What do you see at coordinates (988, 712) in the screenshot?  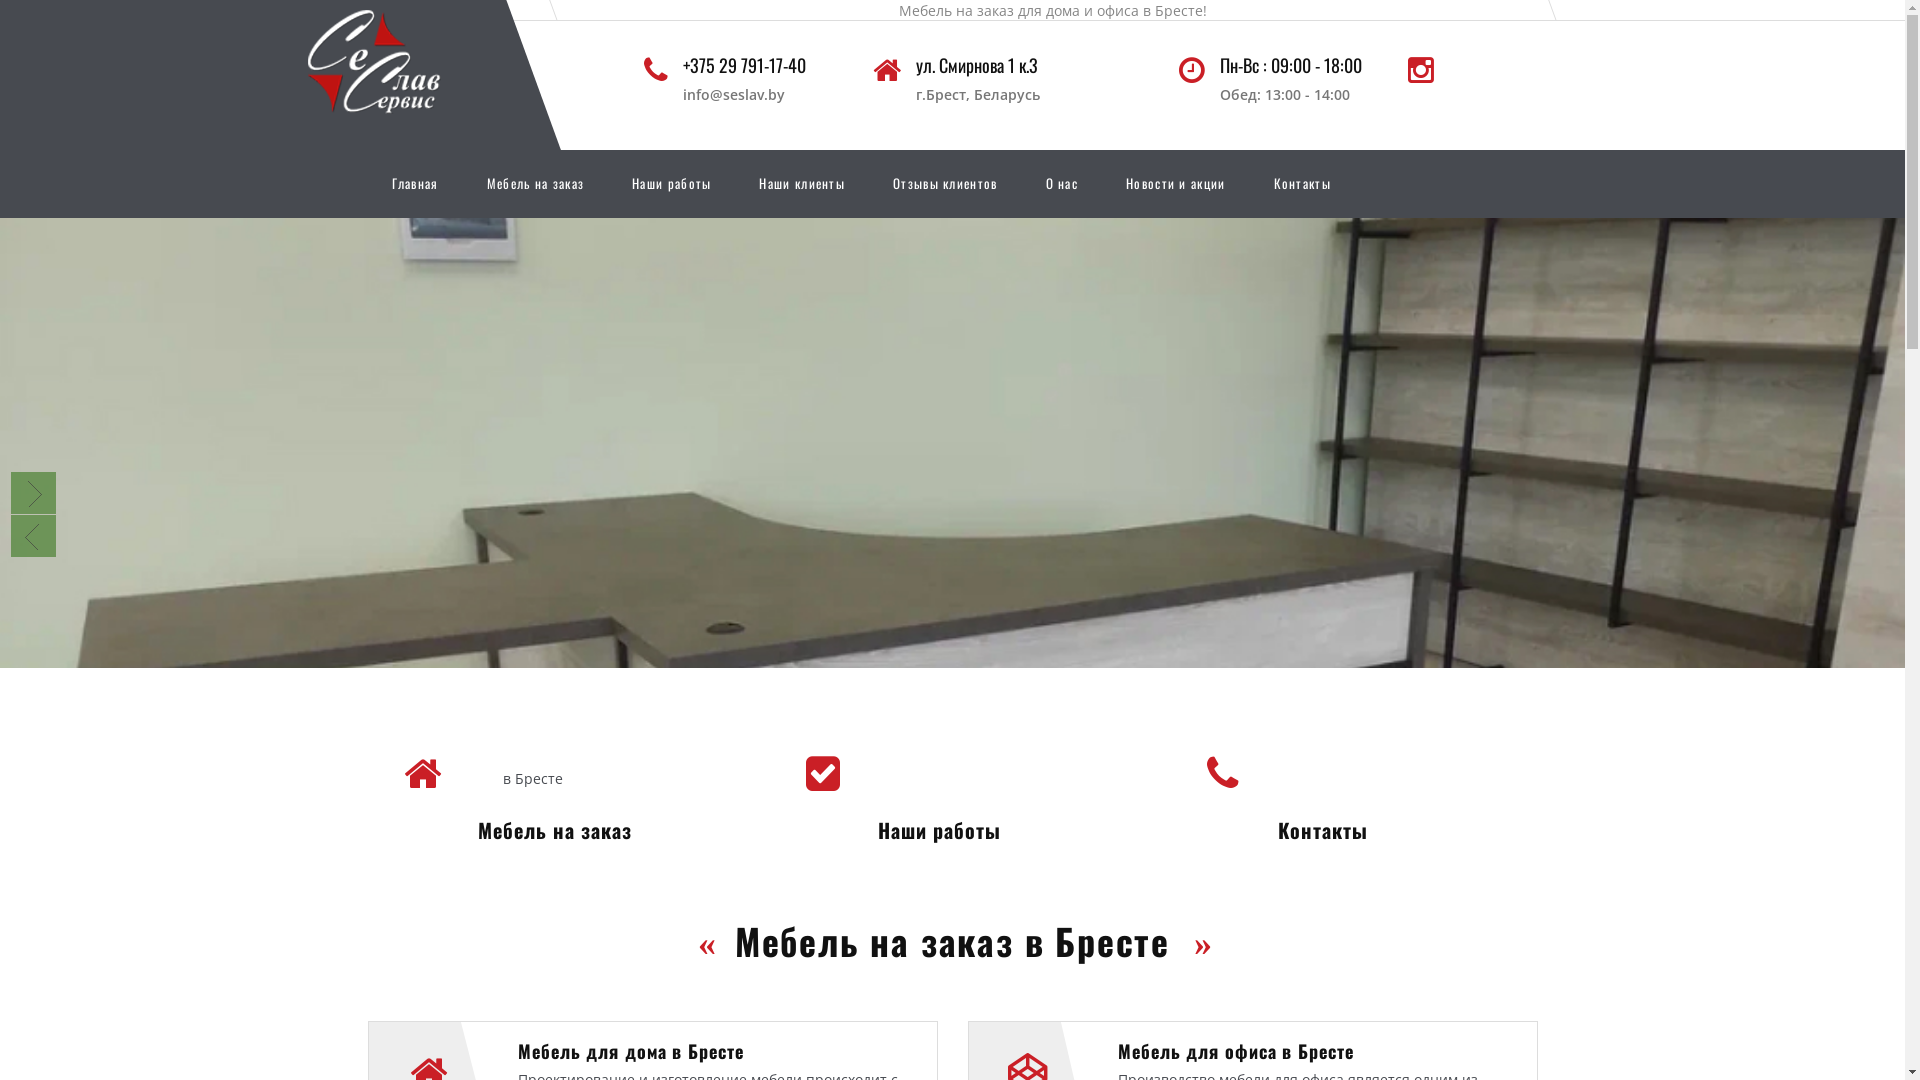 I see `5` at bounding box center [988, 712].